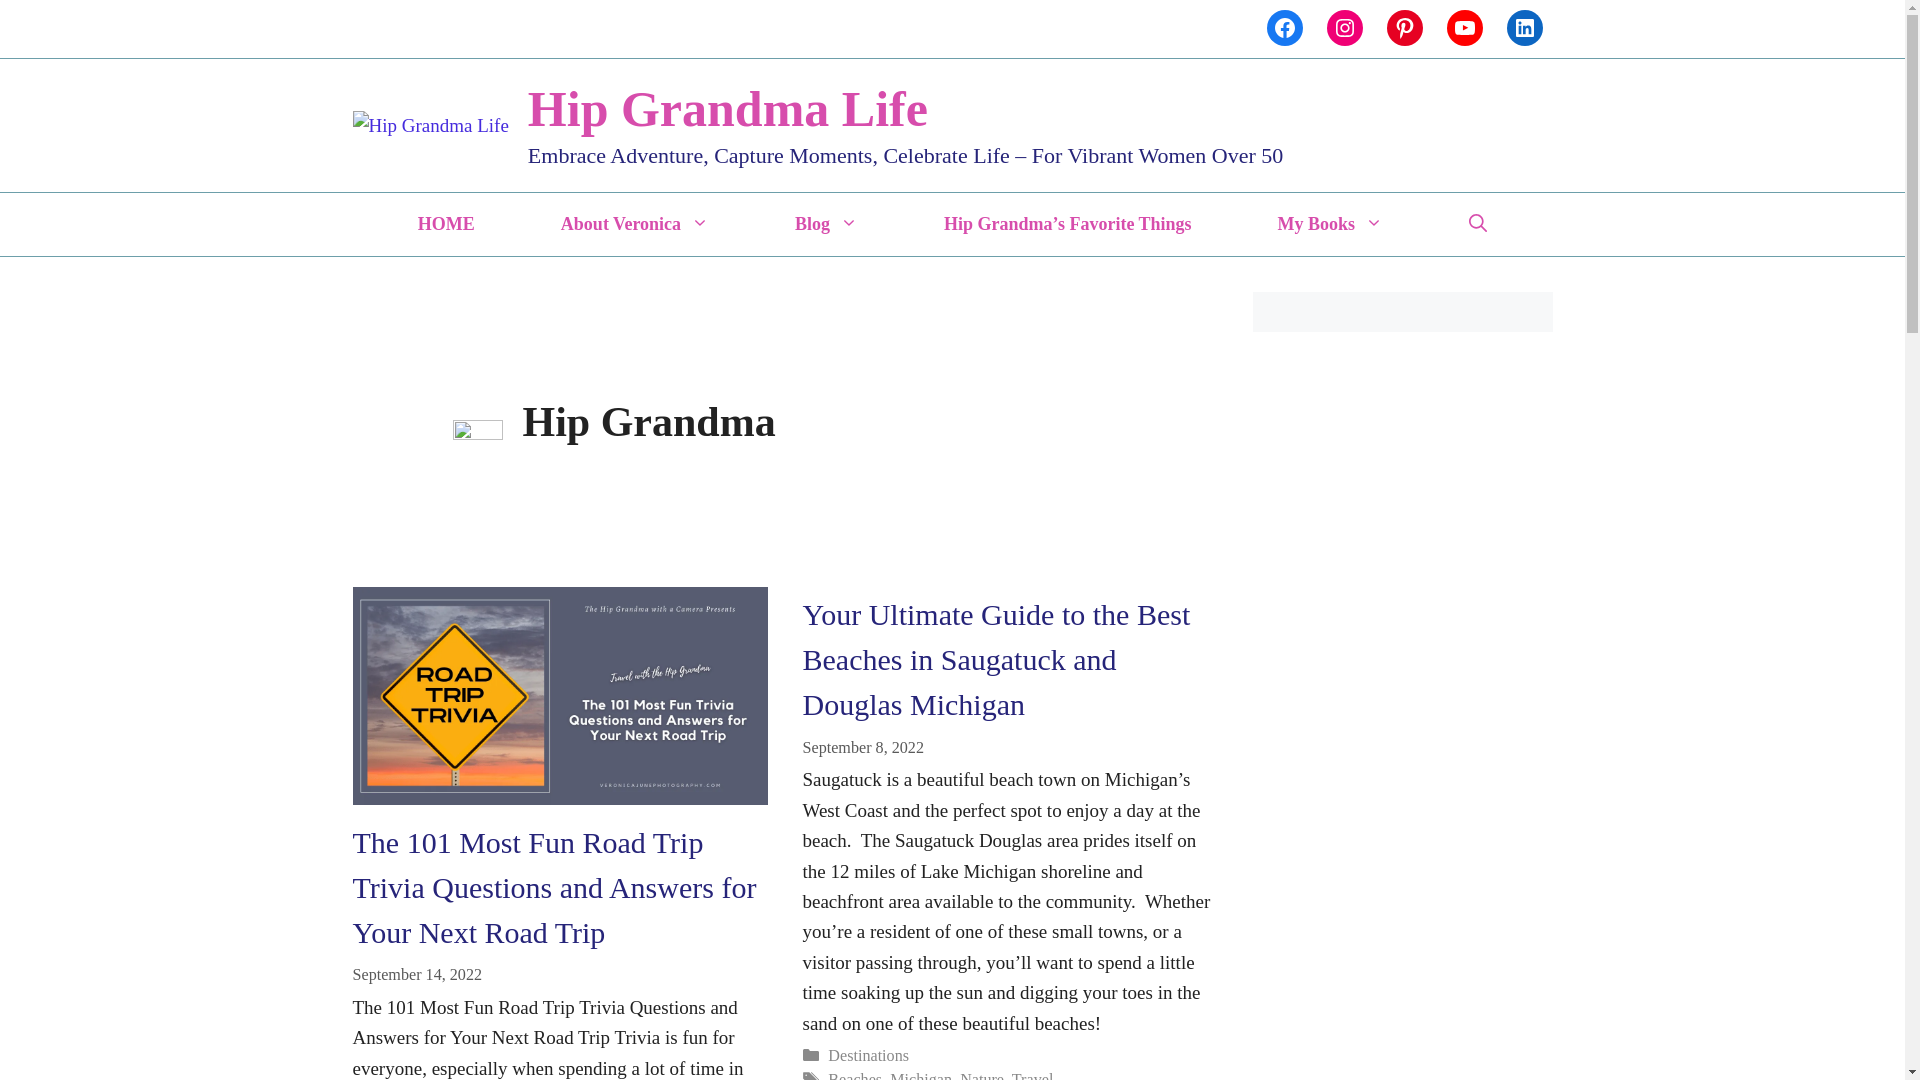  I want to click on YouTube, so click(1464, 28).